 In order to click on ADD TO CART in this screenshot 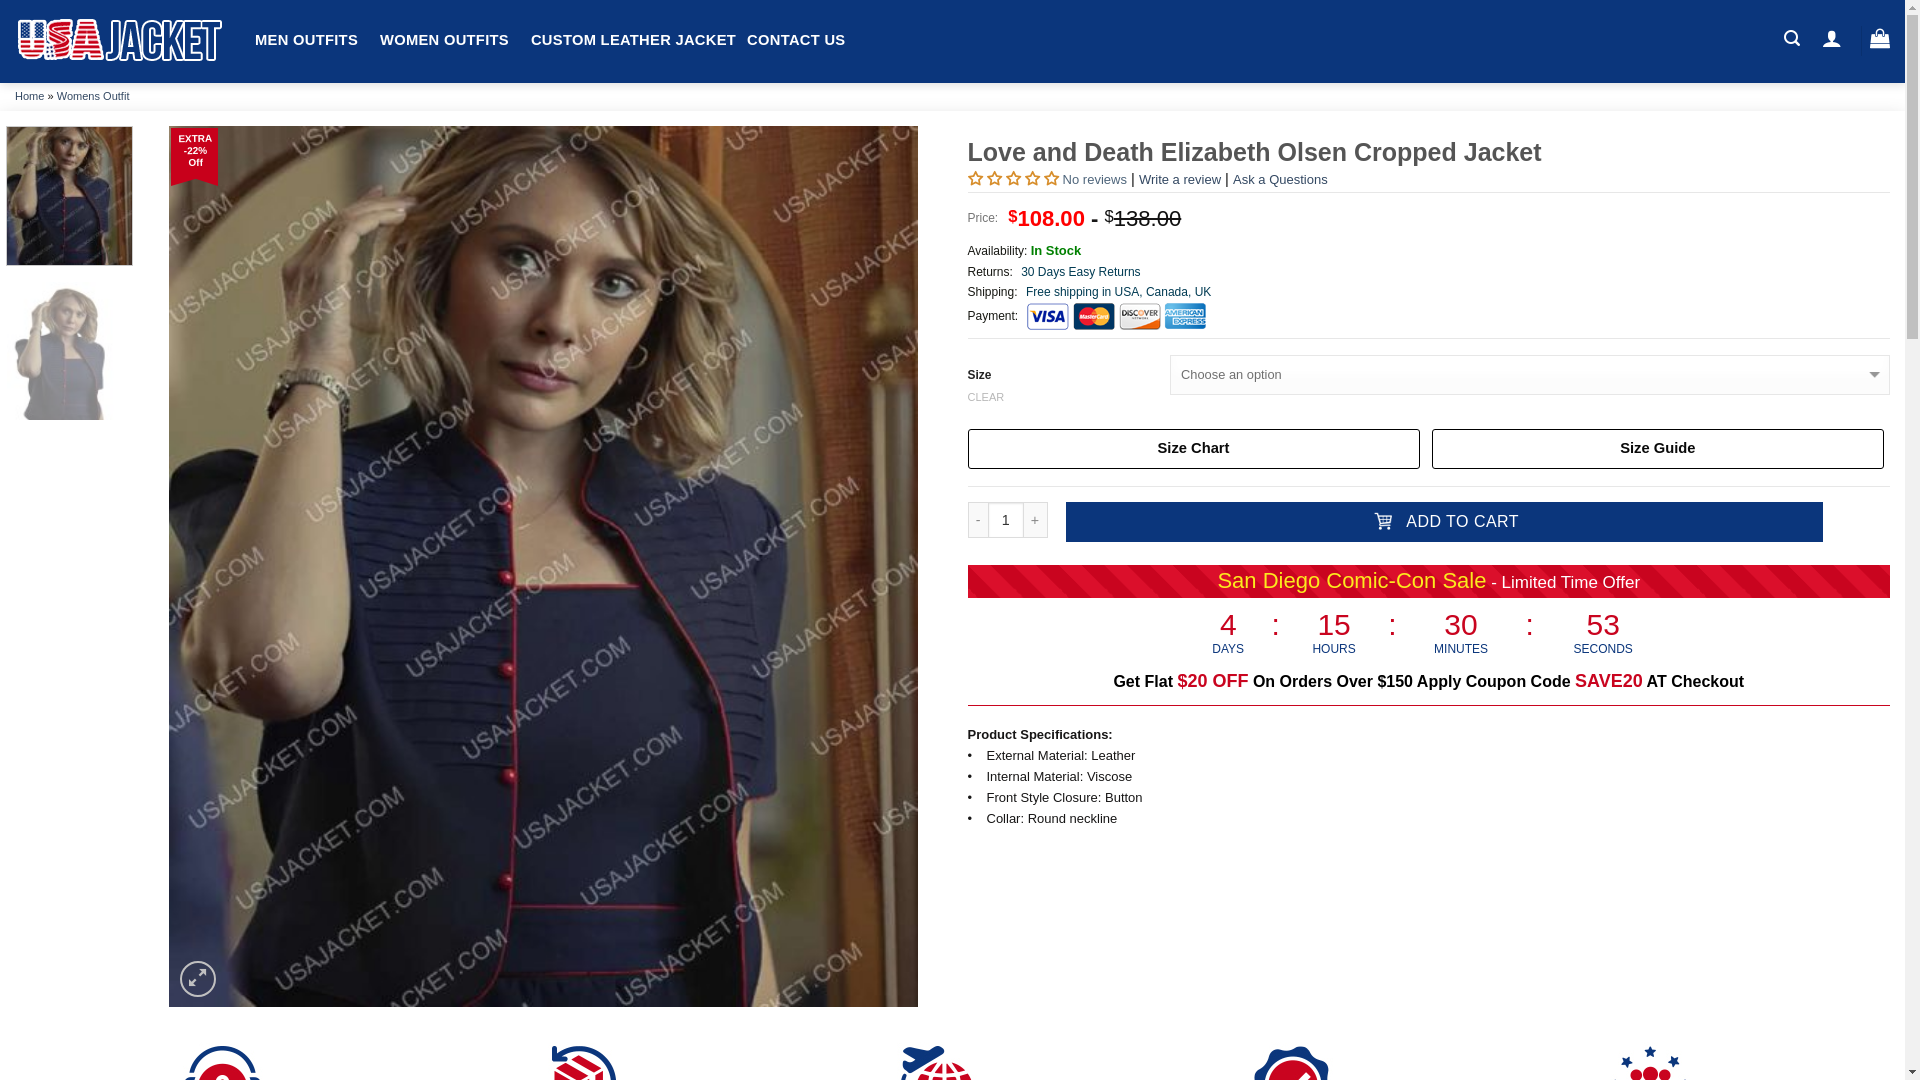, I will do `click(1444, 522)`.